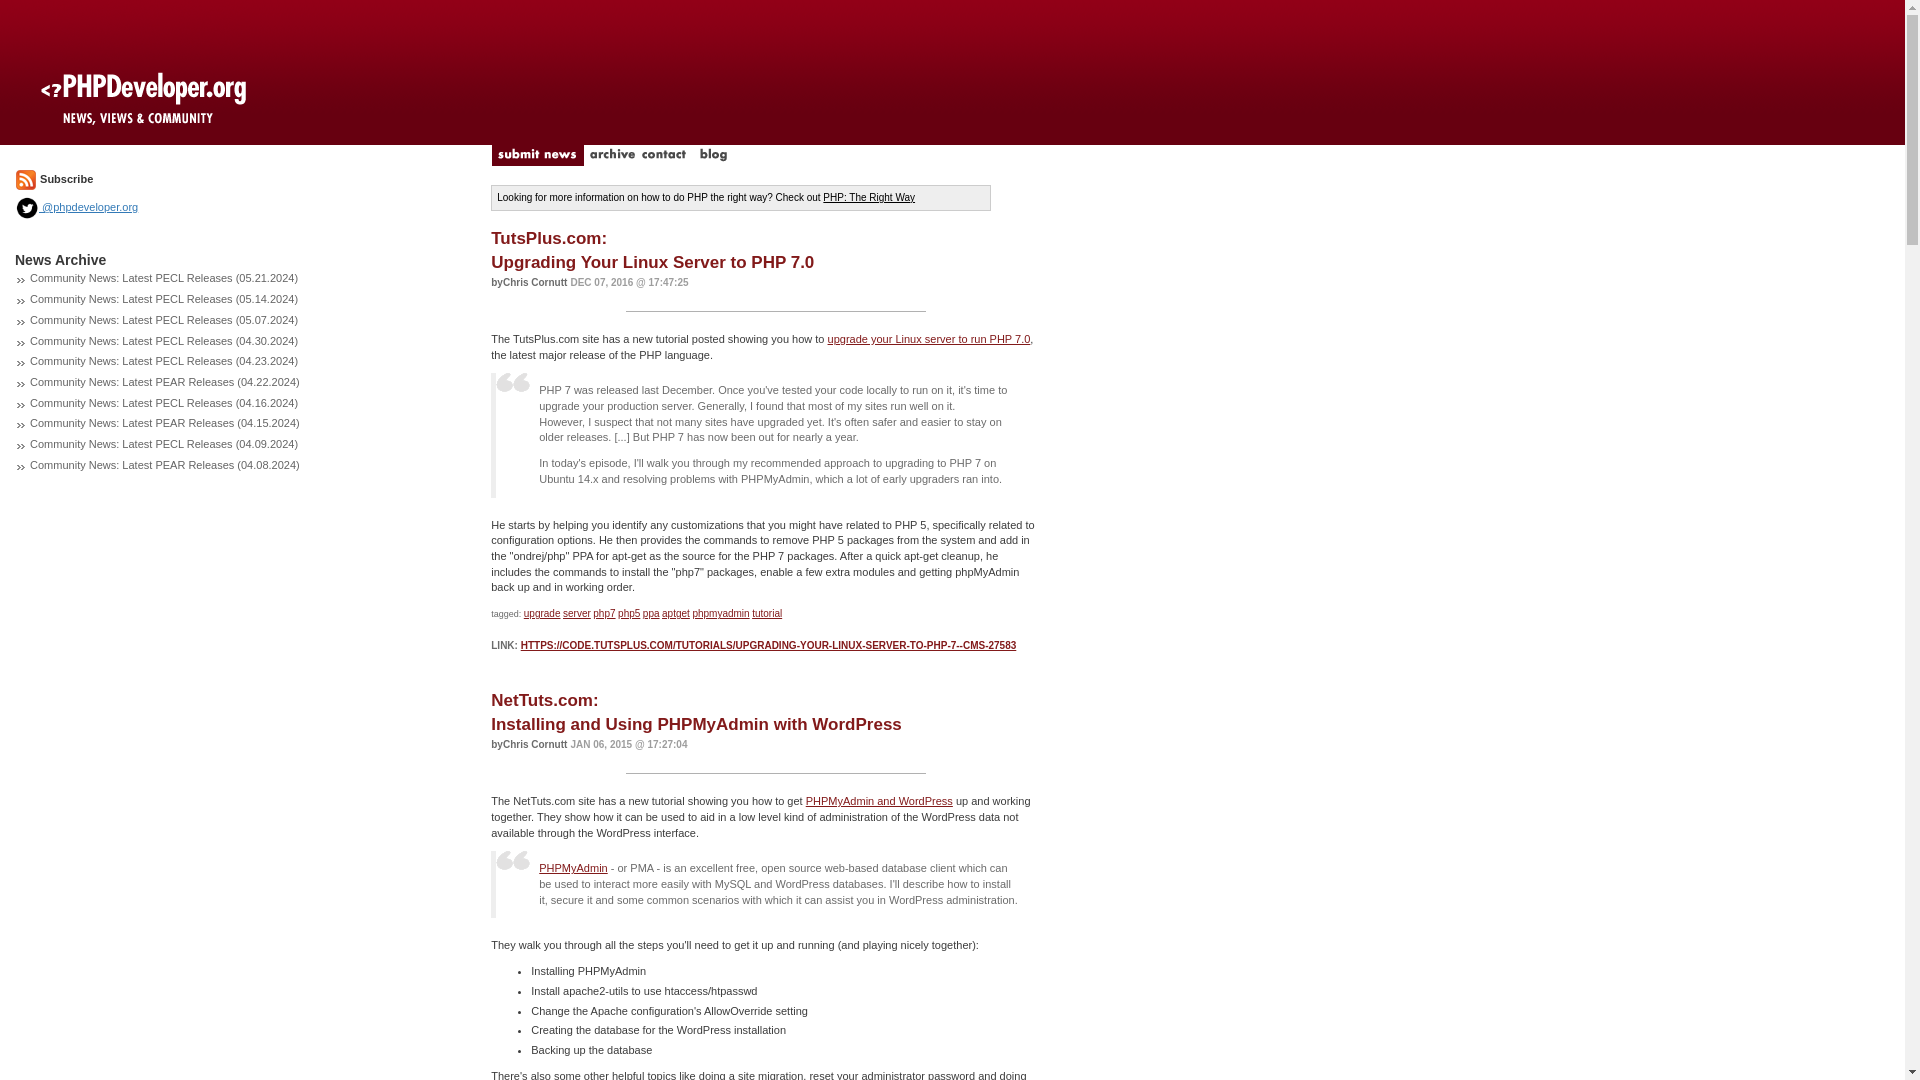 The image size is (1920, 1080). Describe the element at coordinates (652, 613) in the screenshot. I see `ppa` at that location.